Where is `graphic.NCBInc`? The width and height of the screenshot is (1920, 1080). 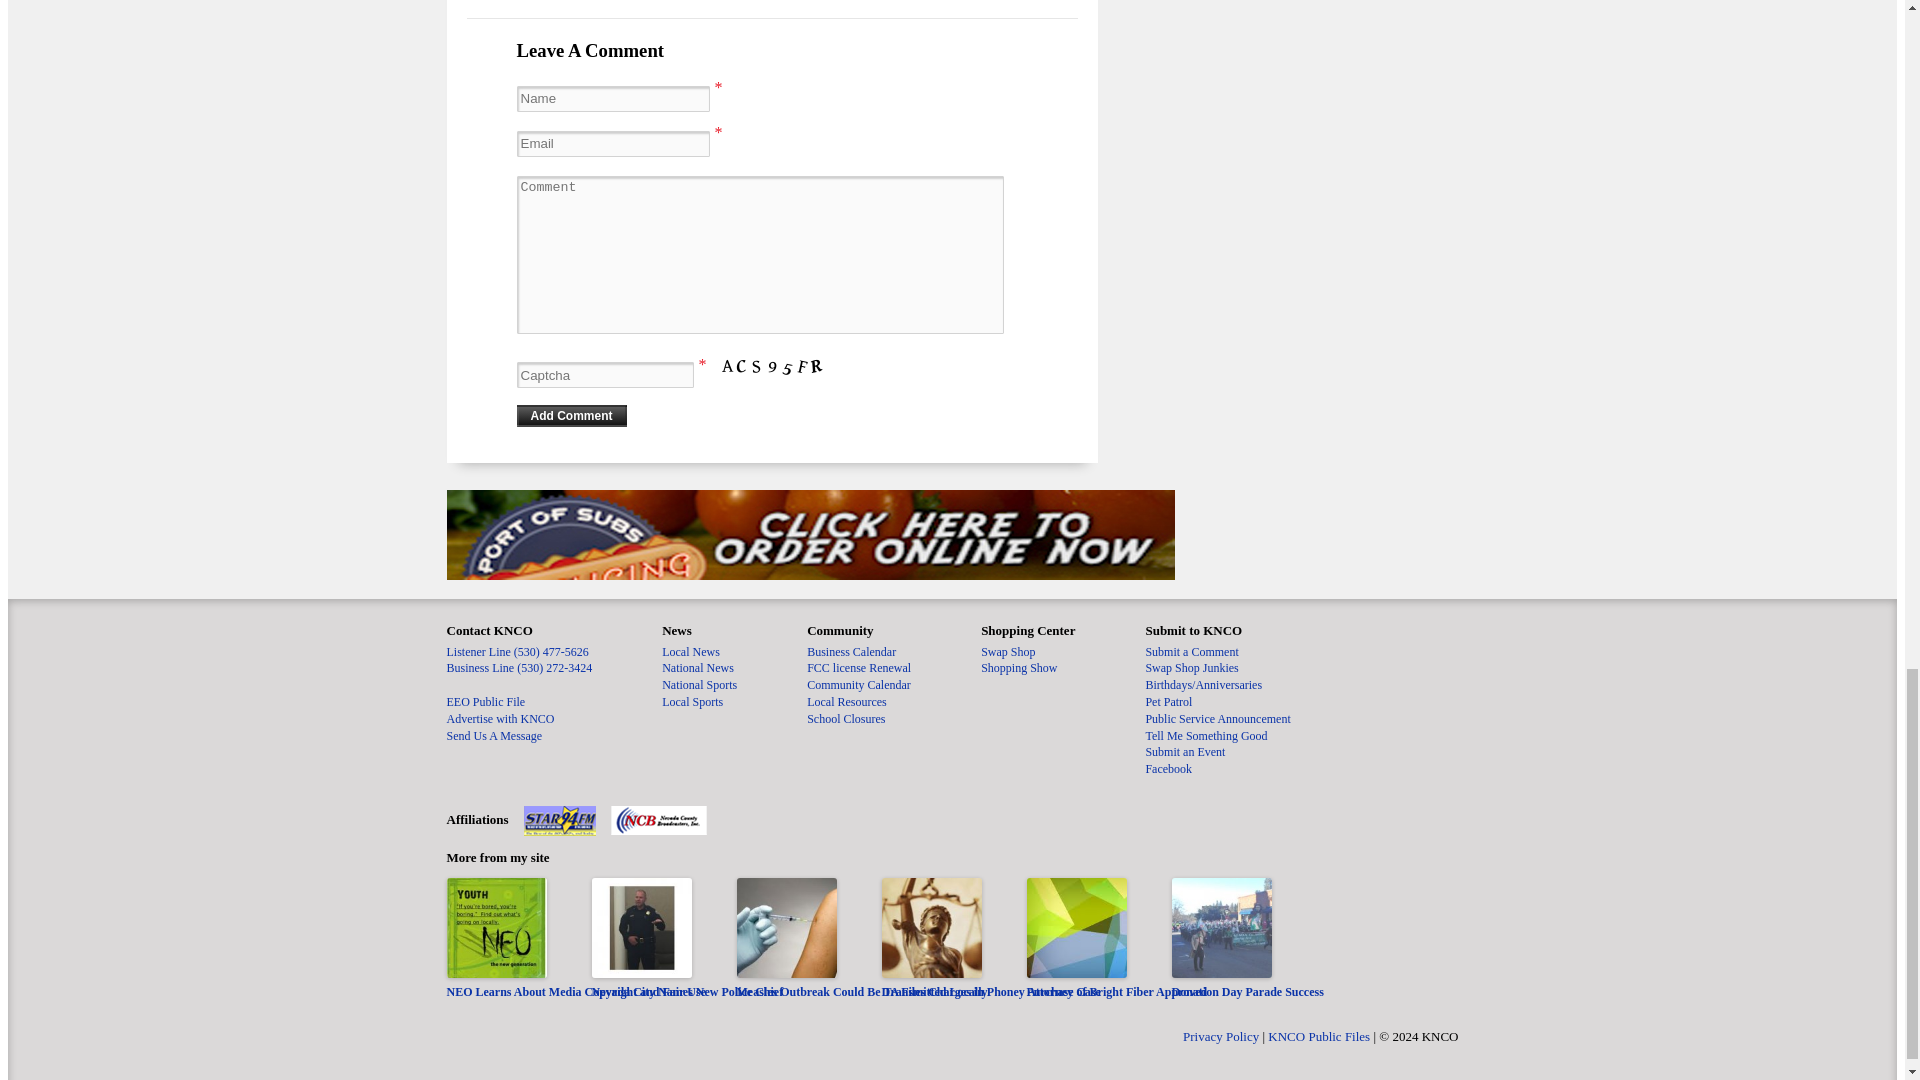 graphic.NCBInc is located at coordinates (658, 820).